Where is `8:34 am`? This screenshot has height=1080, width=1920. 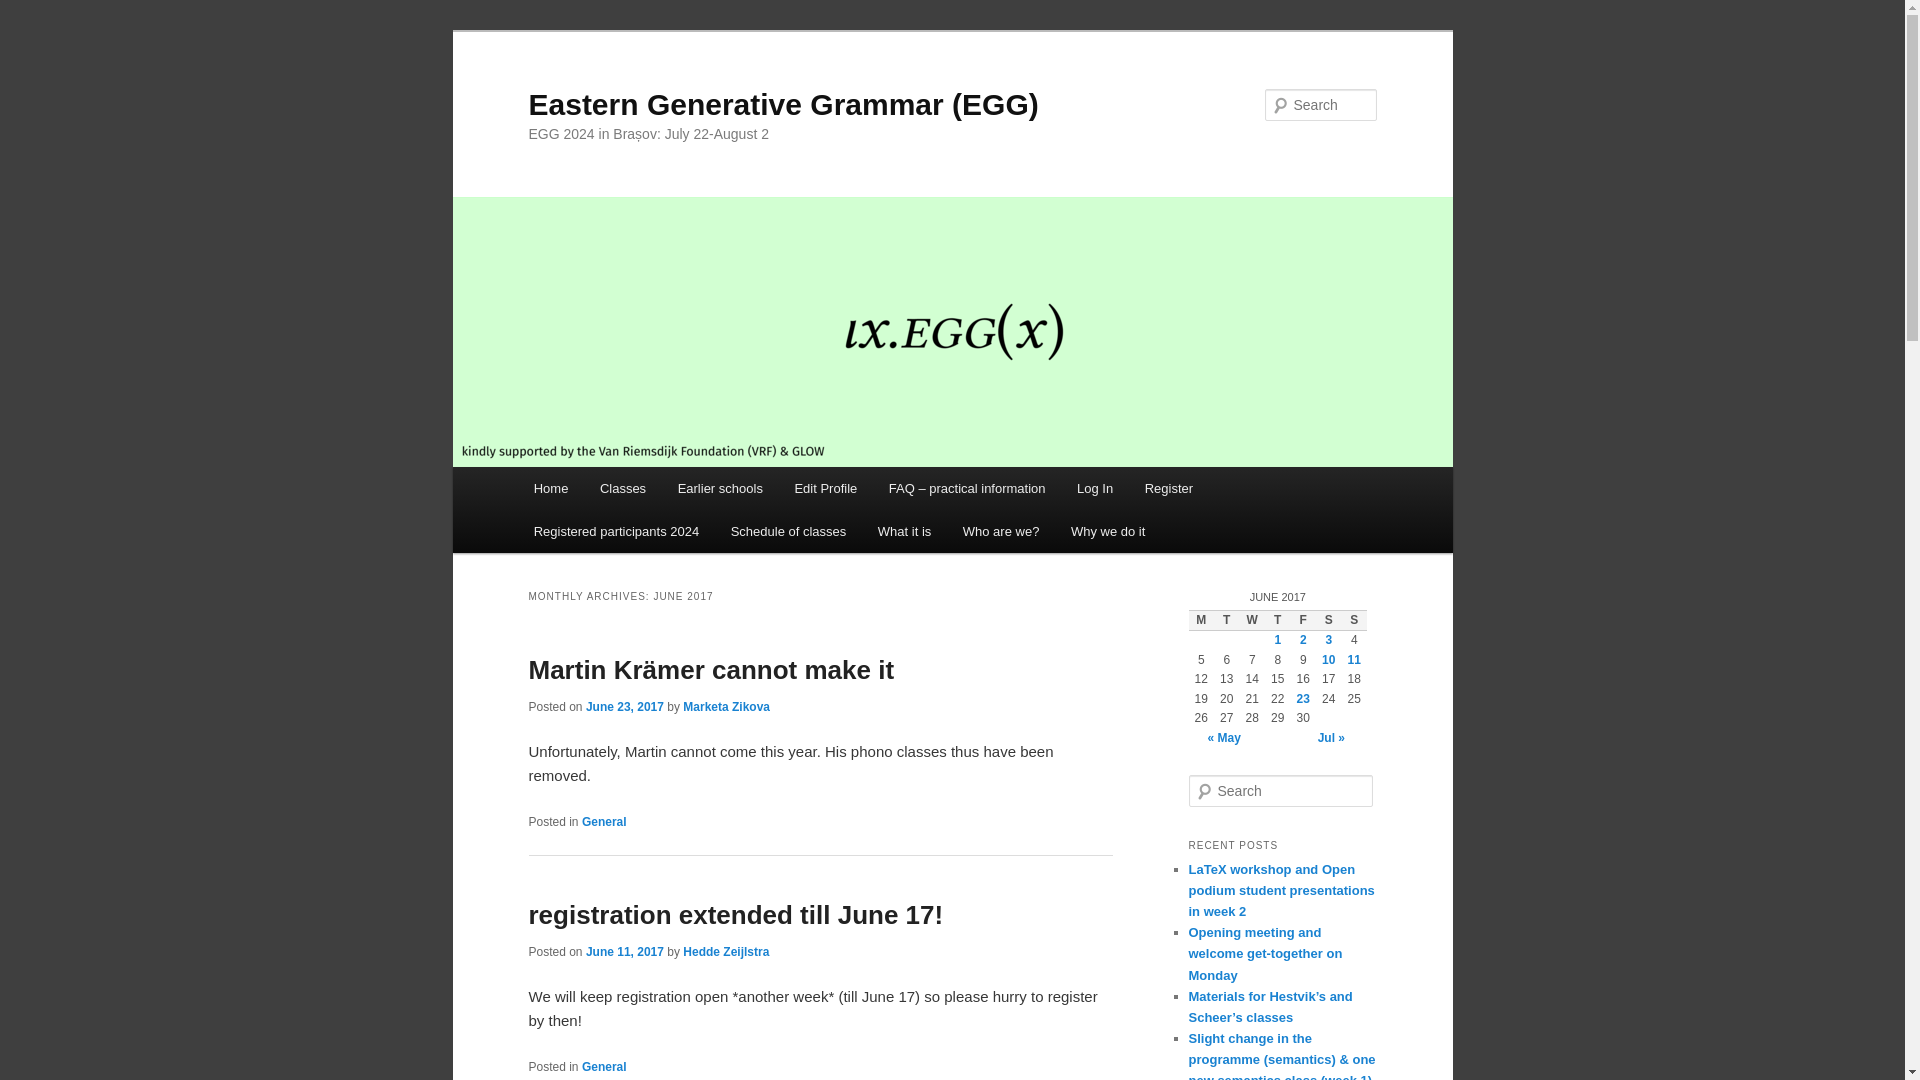 8:34 am is located at coordinates (624, 706).